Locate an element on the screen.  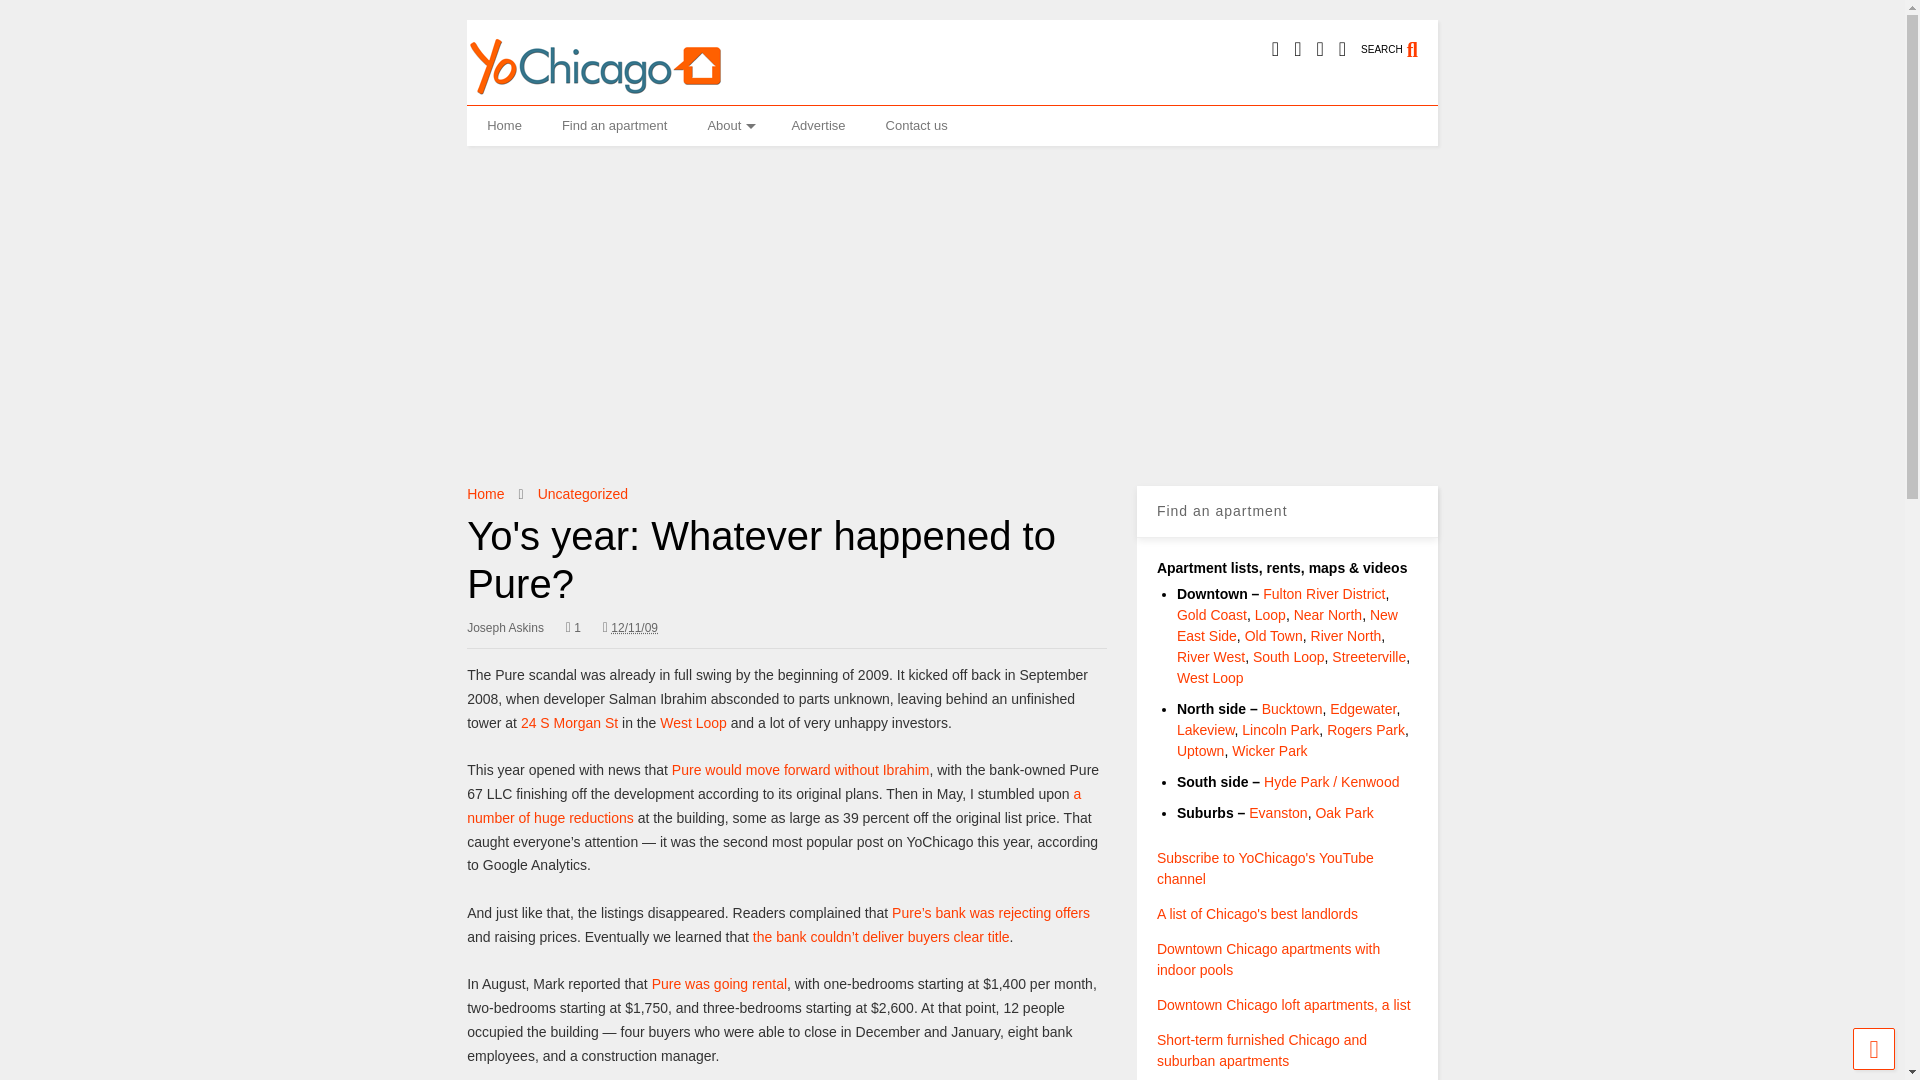
West Loop is located at coordinates (694, 722).